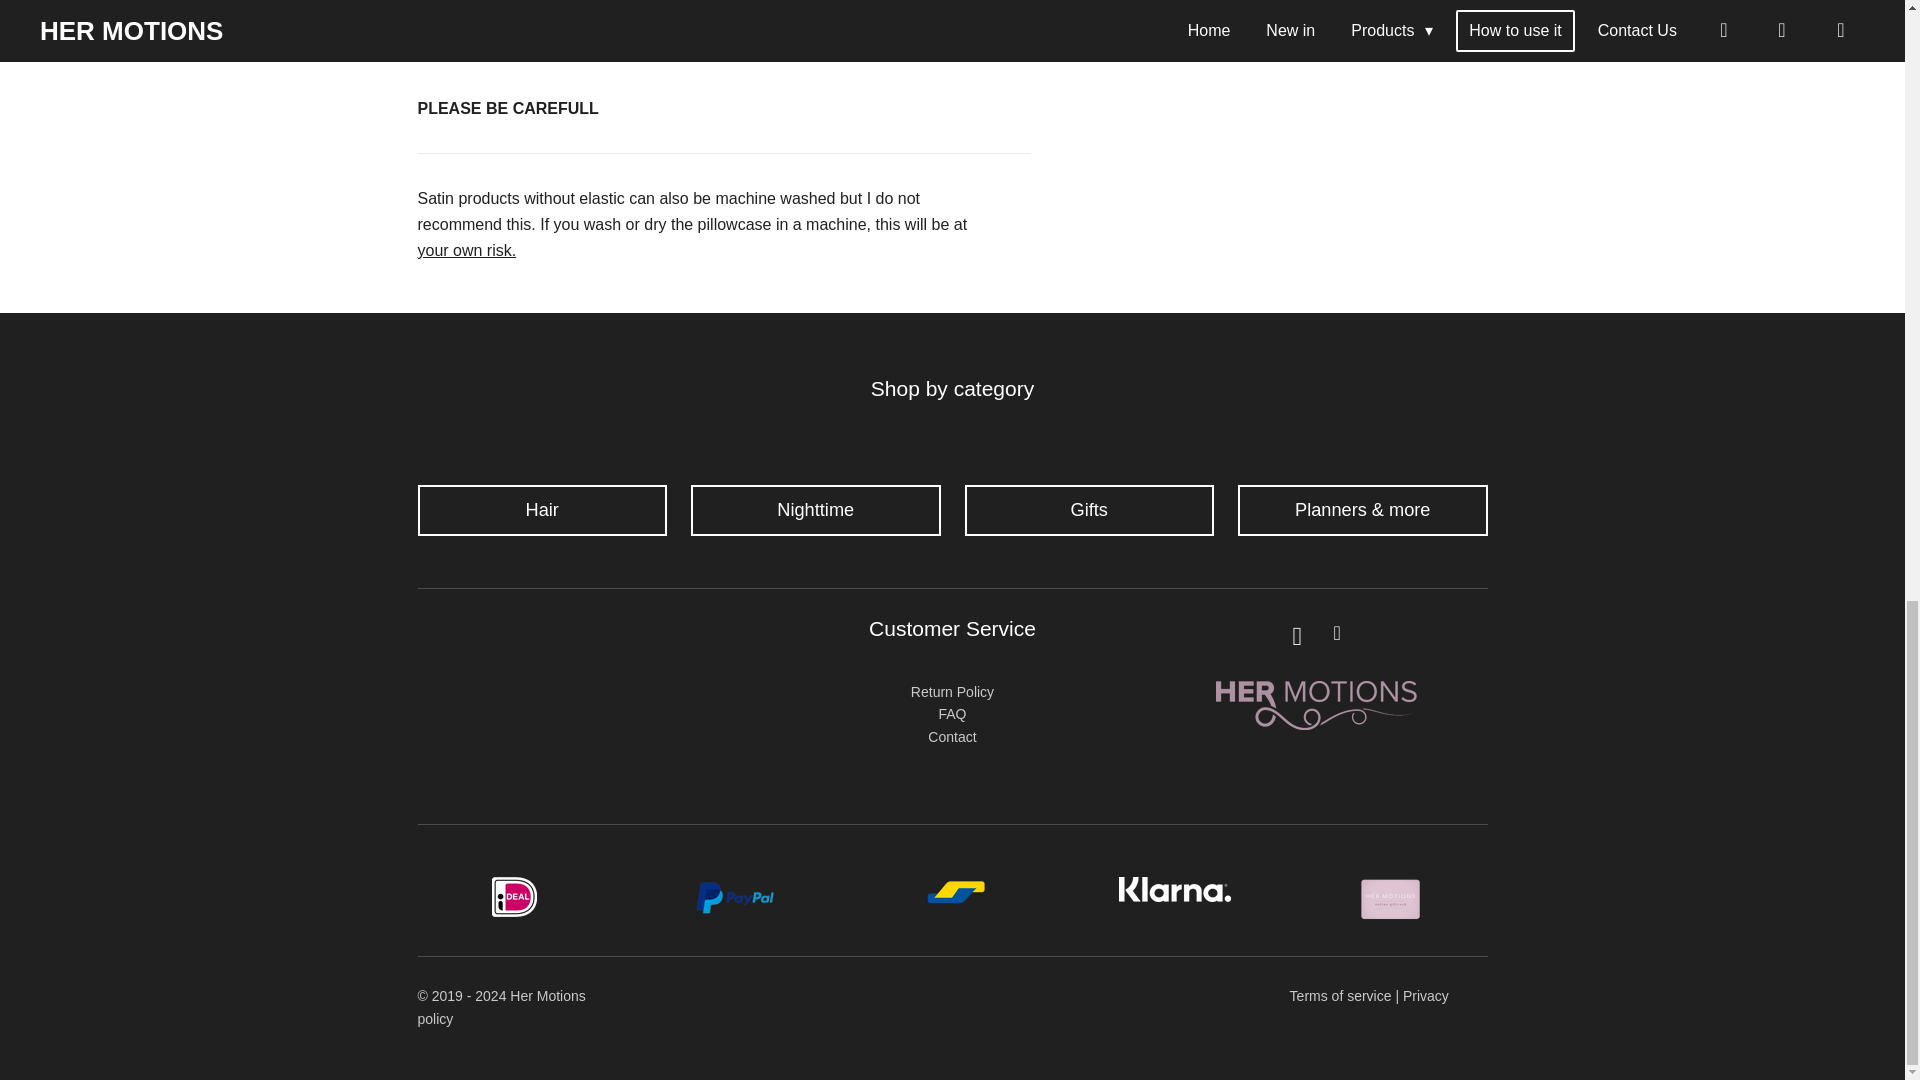  I want to click on Planners and more, so click(1363, 510).